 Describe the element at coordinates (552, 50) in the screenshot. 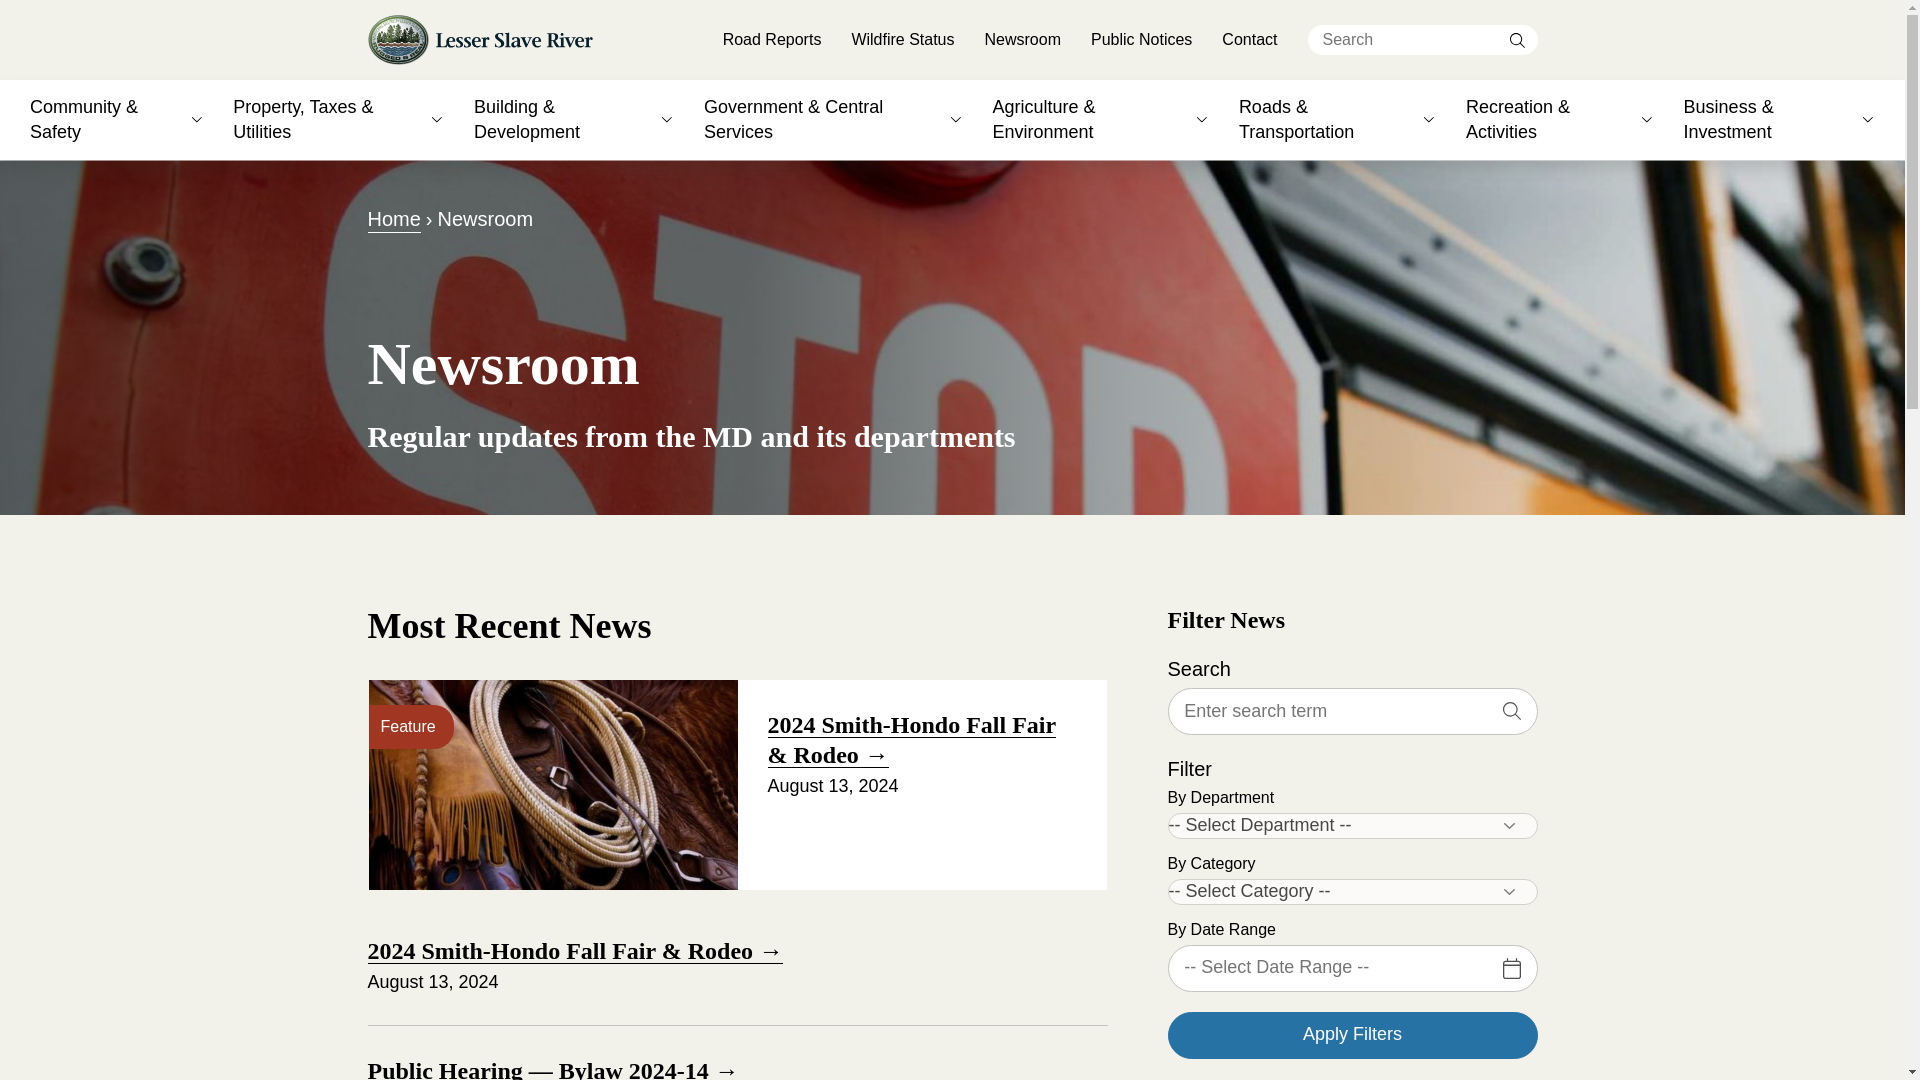

I see `View Maps` at that location.